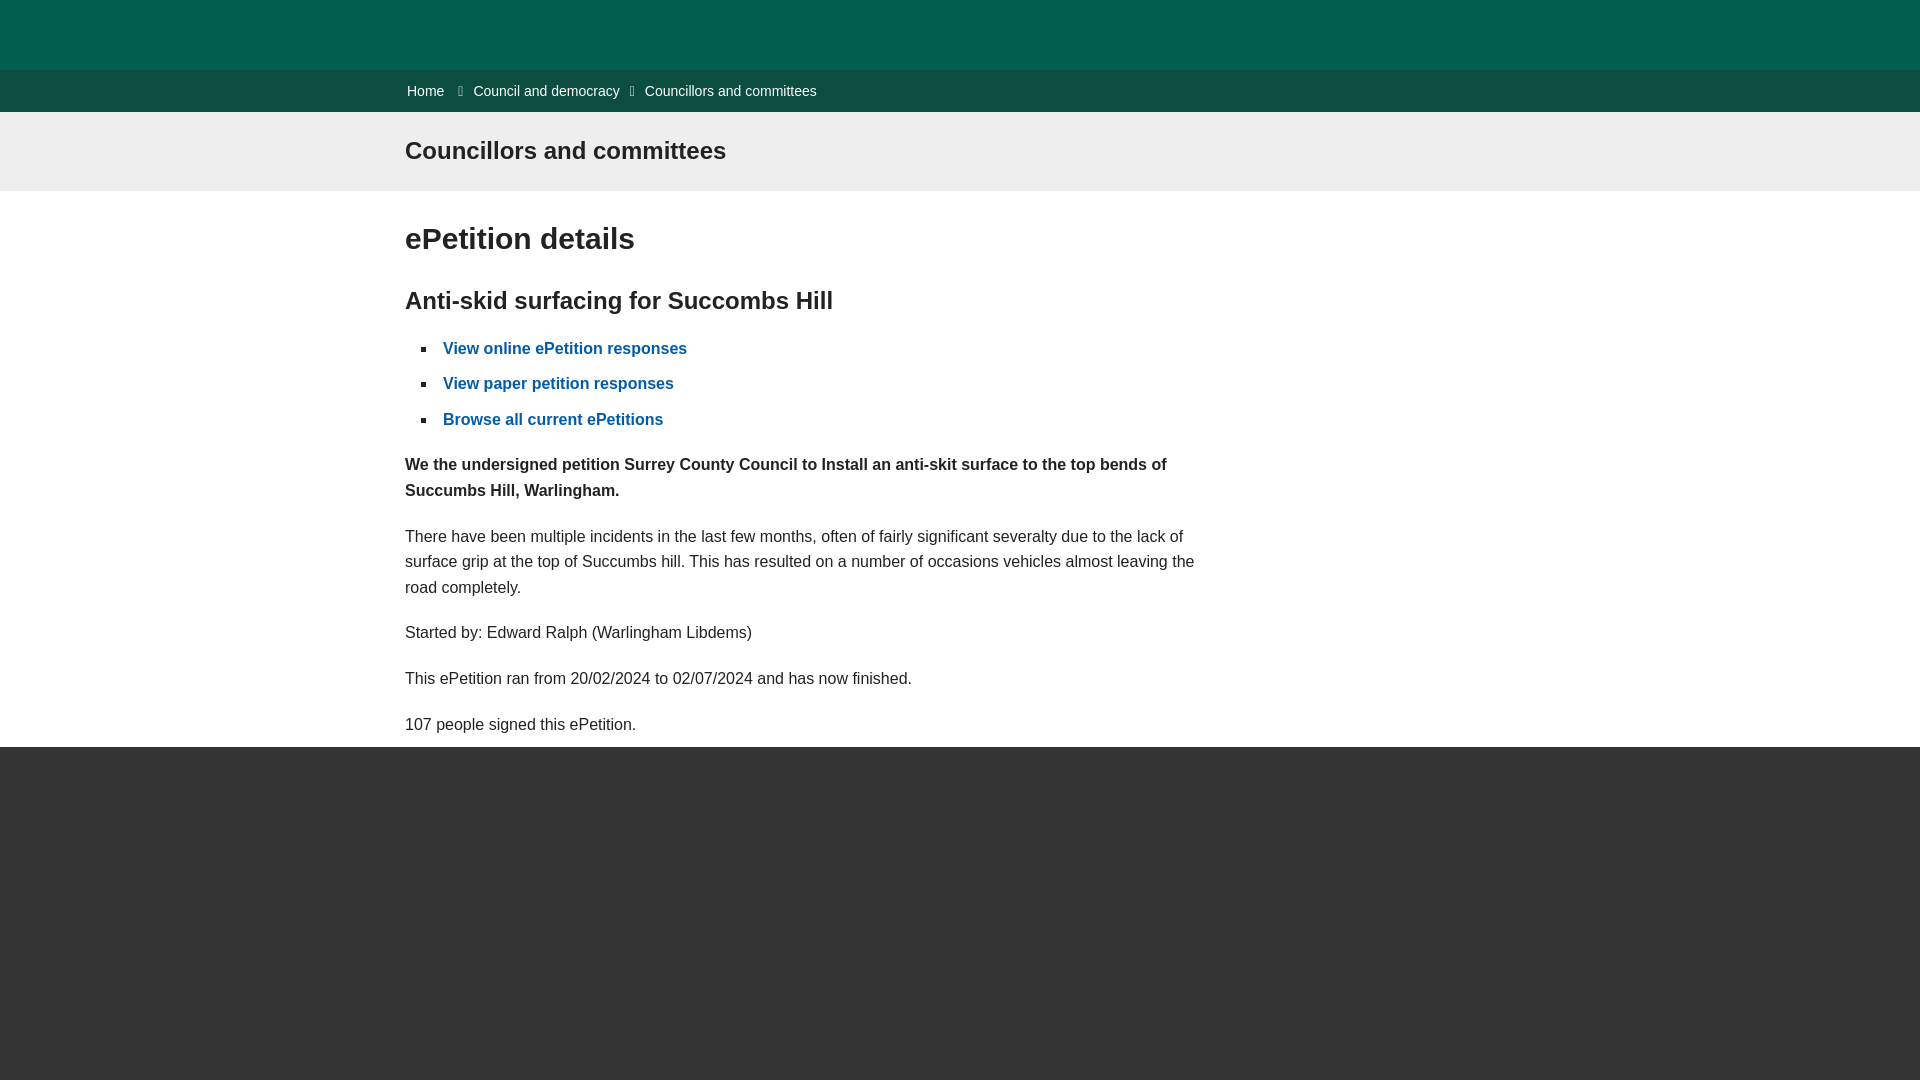  I want to click on View online ePetition responses, so click(565, 348).